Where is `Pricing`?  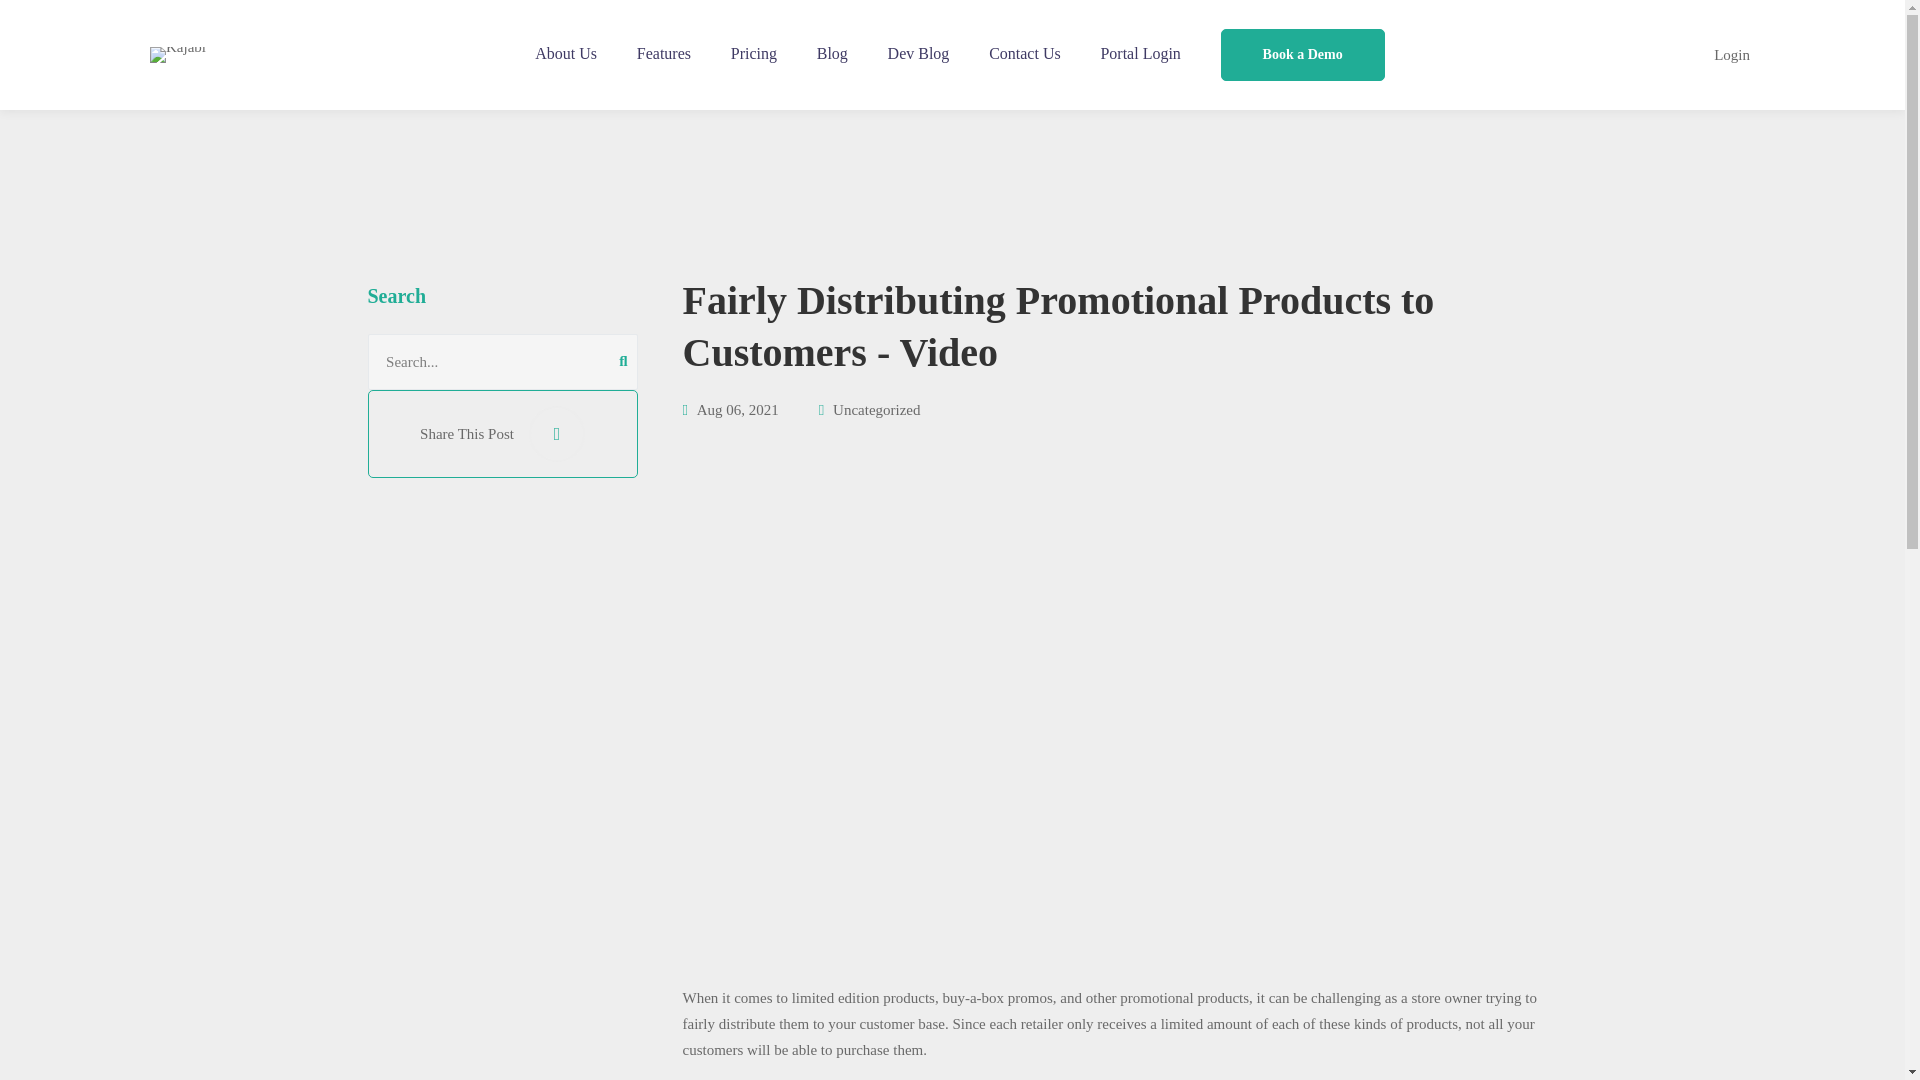 Pricing is located at coordinates (753, 54).